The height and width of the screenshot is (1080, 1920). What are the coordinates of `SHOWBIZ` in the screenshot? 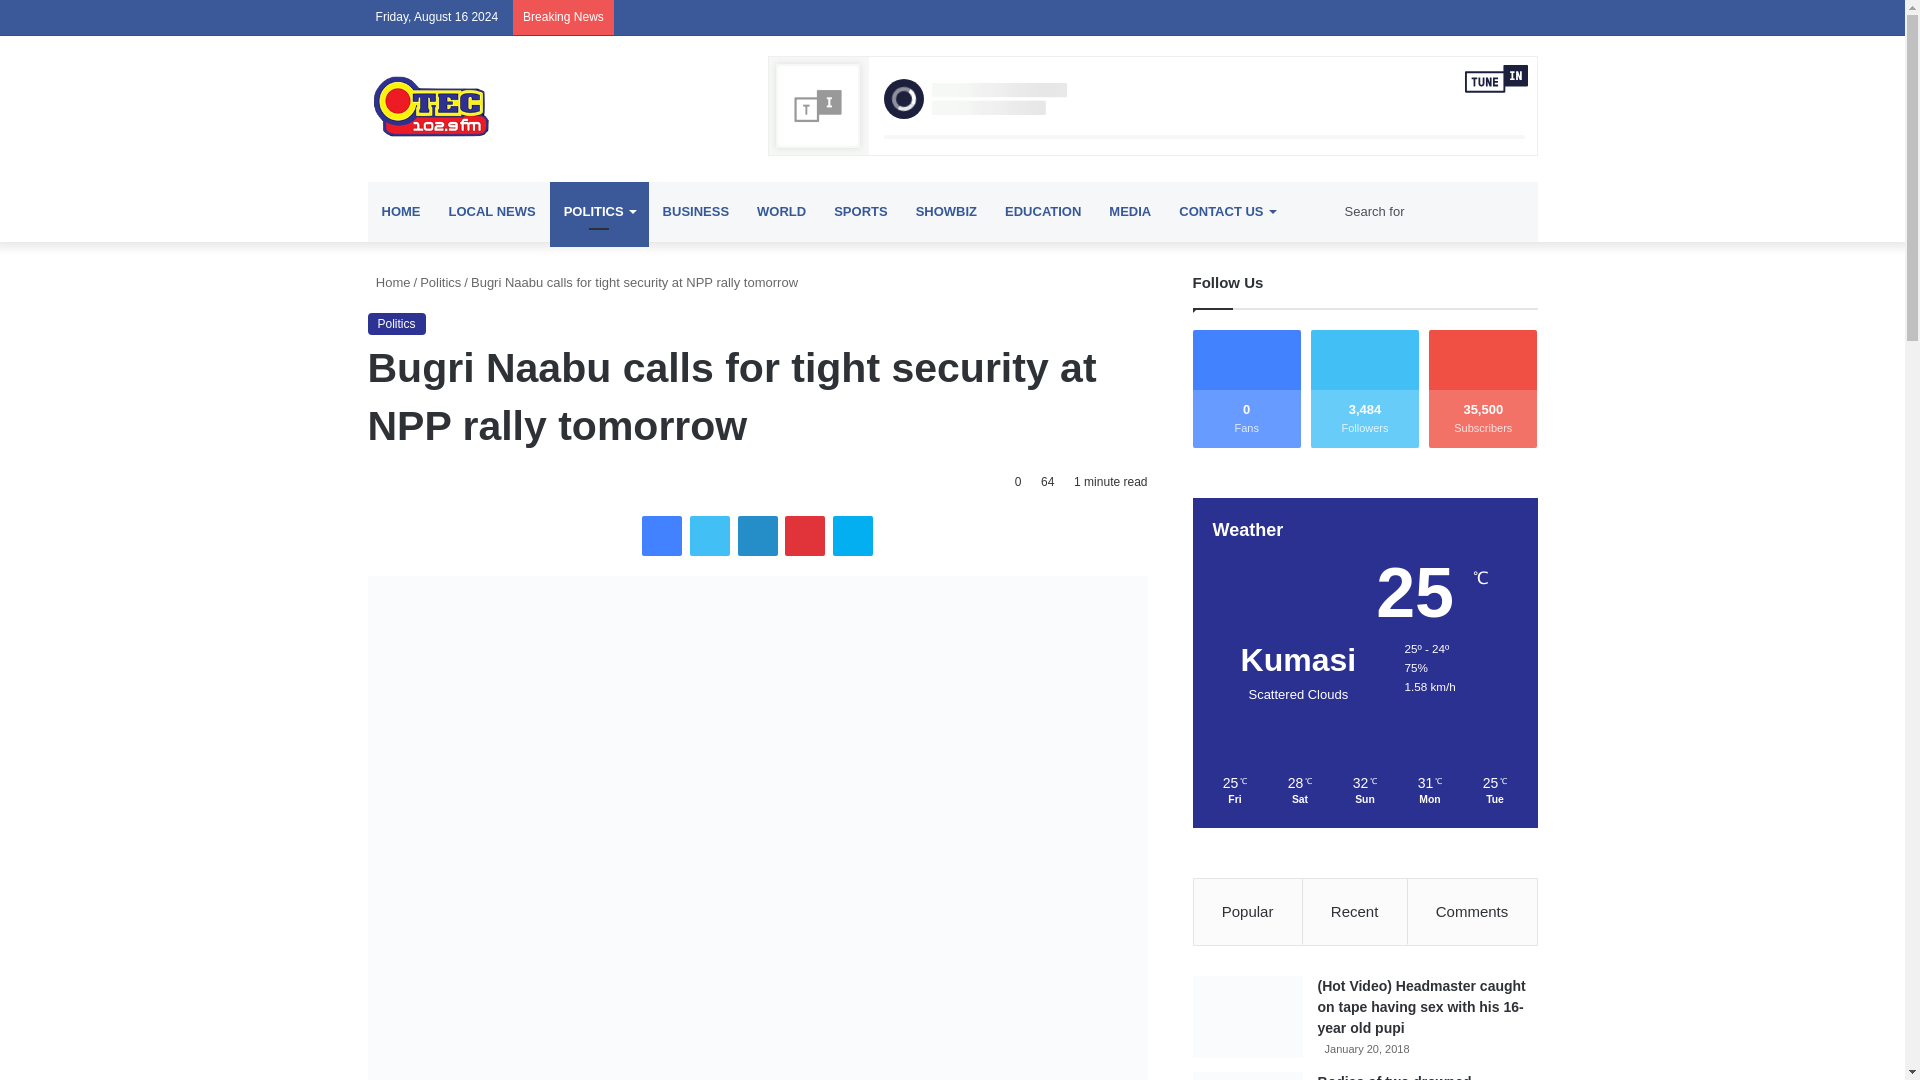 It's located at (946, 212).